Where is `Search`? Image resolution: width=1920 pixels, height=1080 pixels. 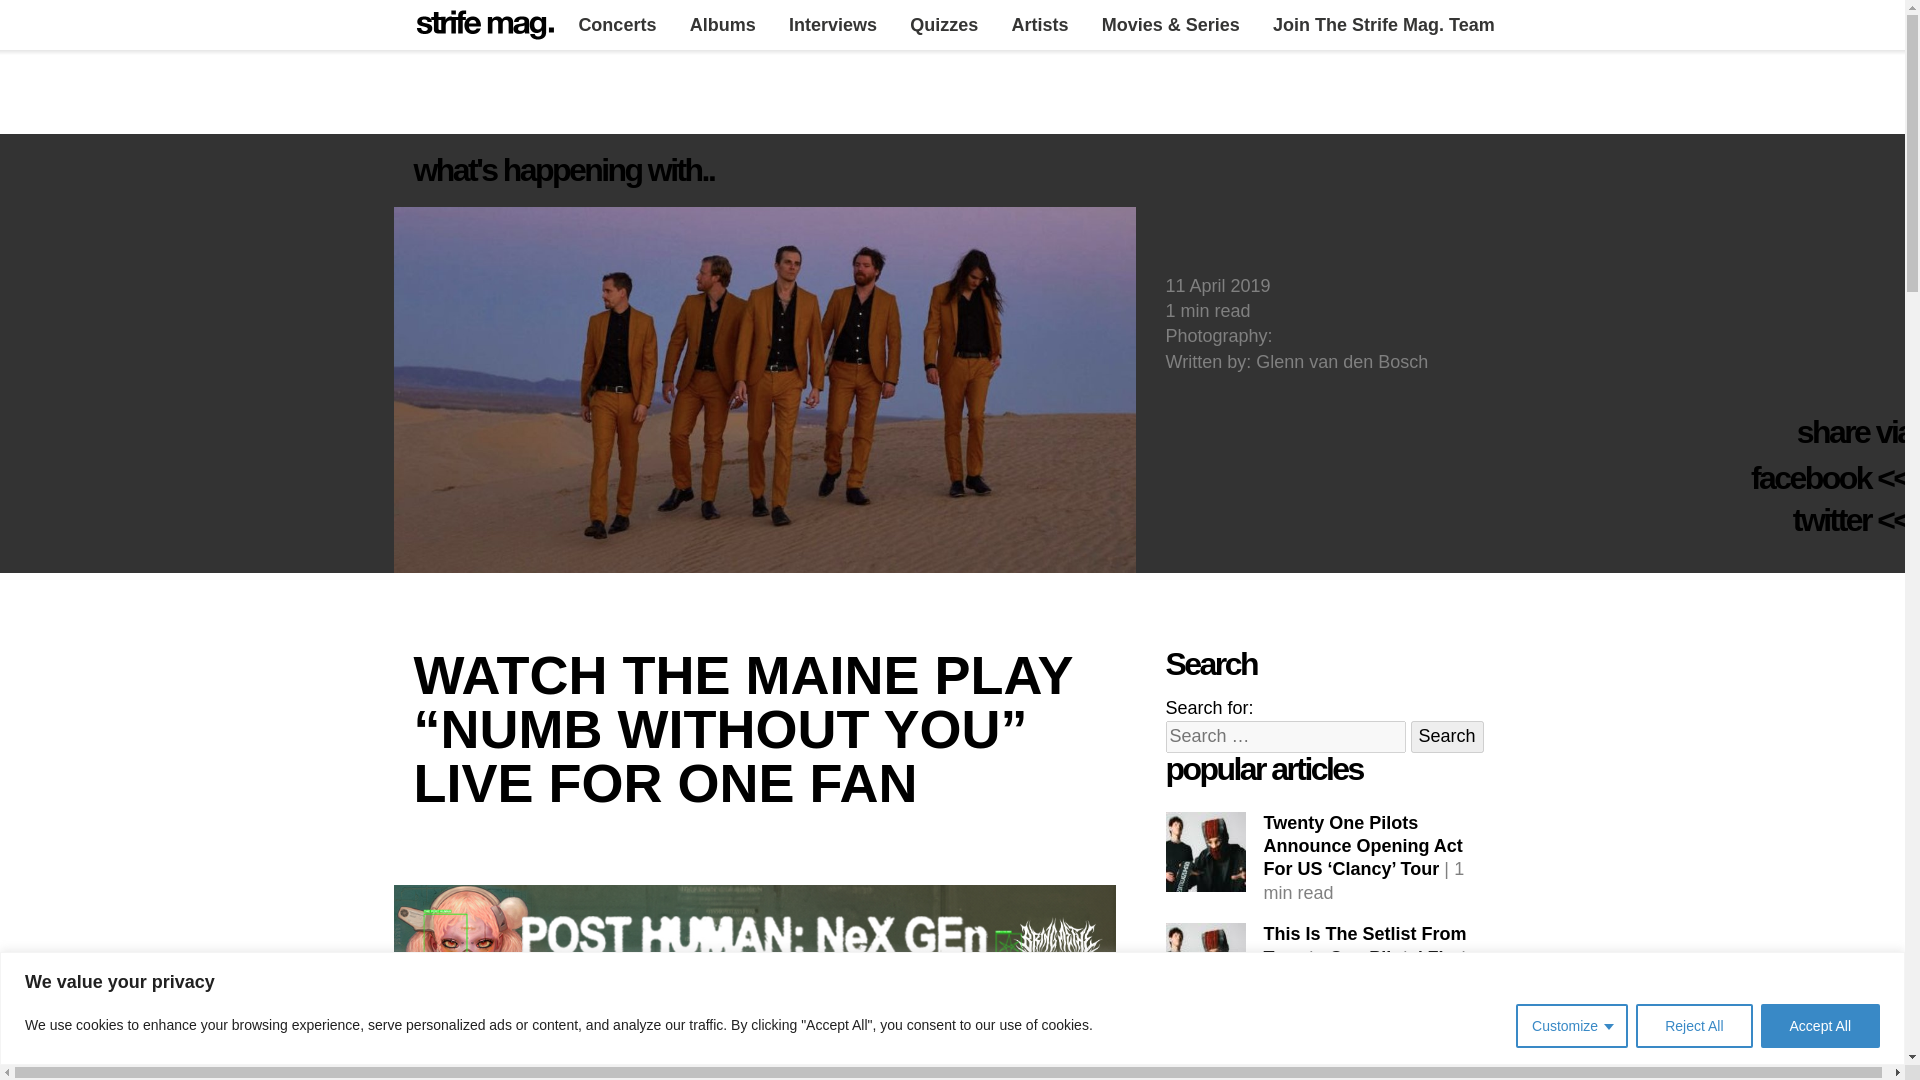 Search is located at coordinates (1448, 736).